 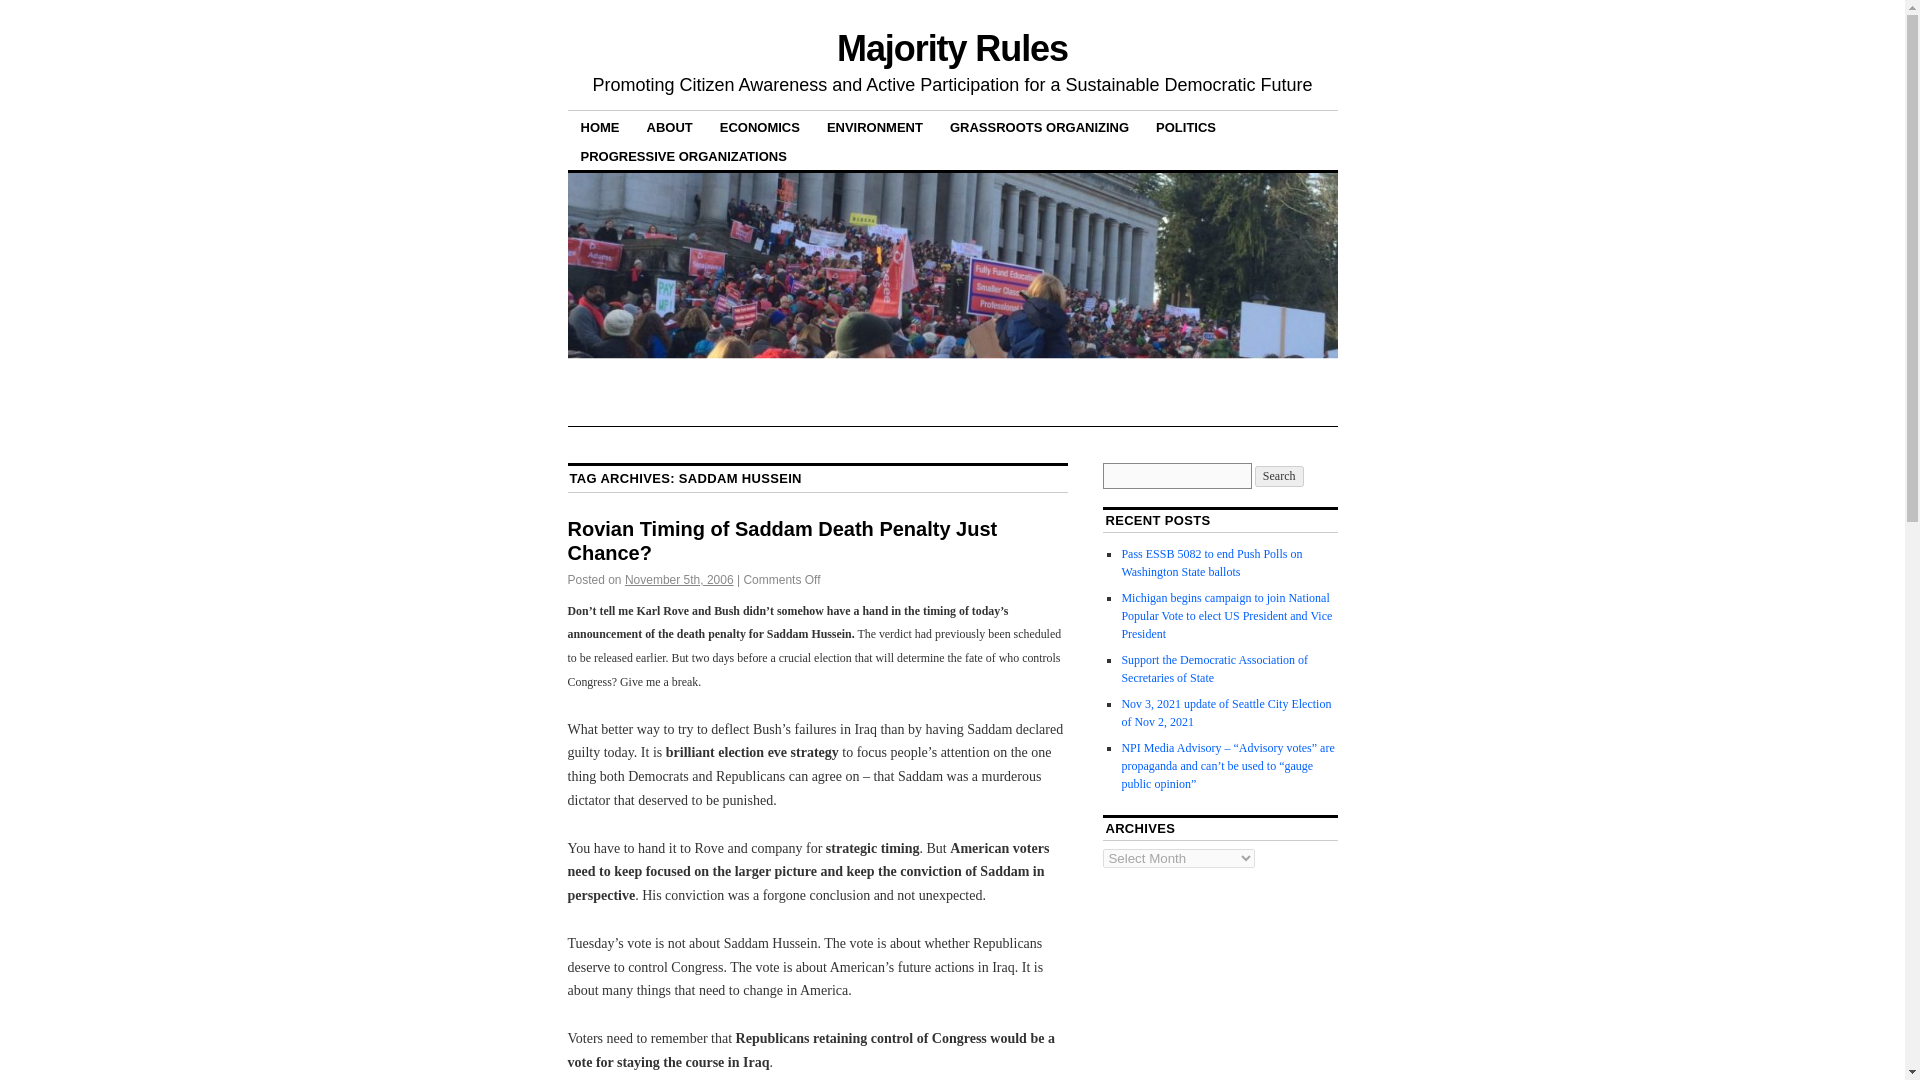 I want to click on Search, so click(x=1279, y=476).